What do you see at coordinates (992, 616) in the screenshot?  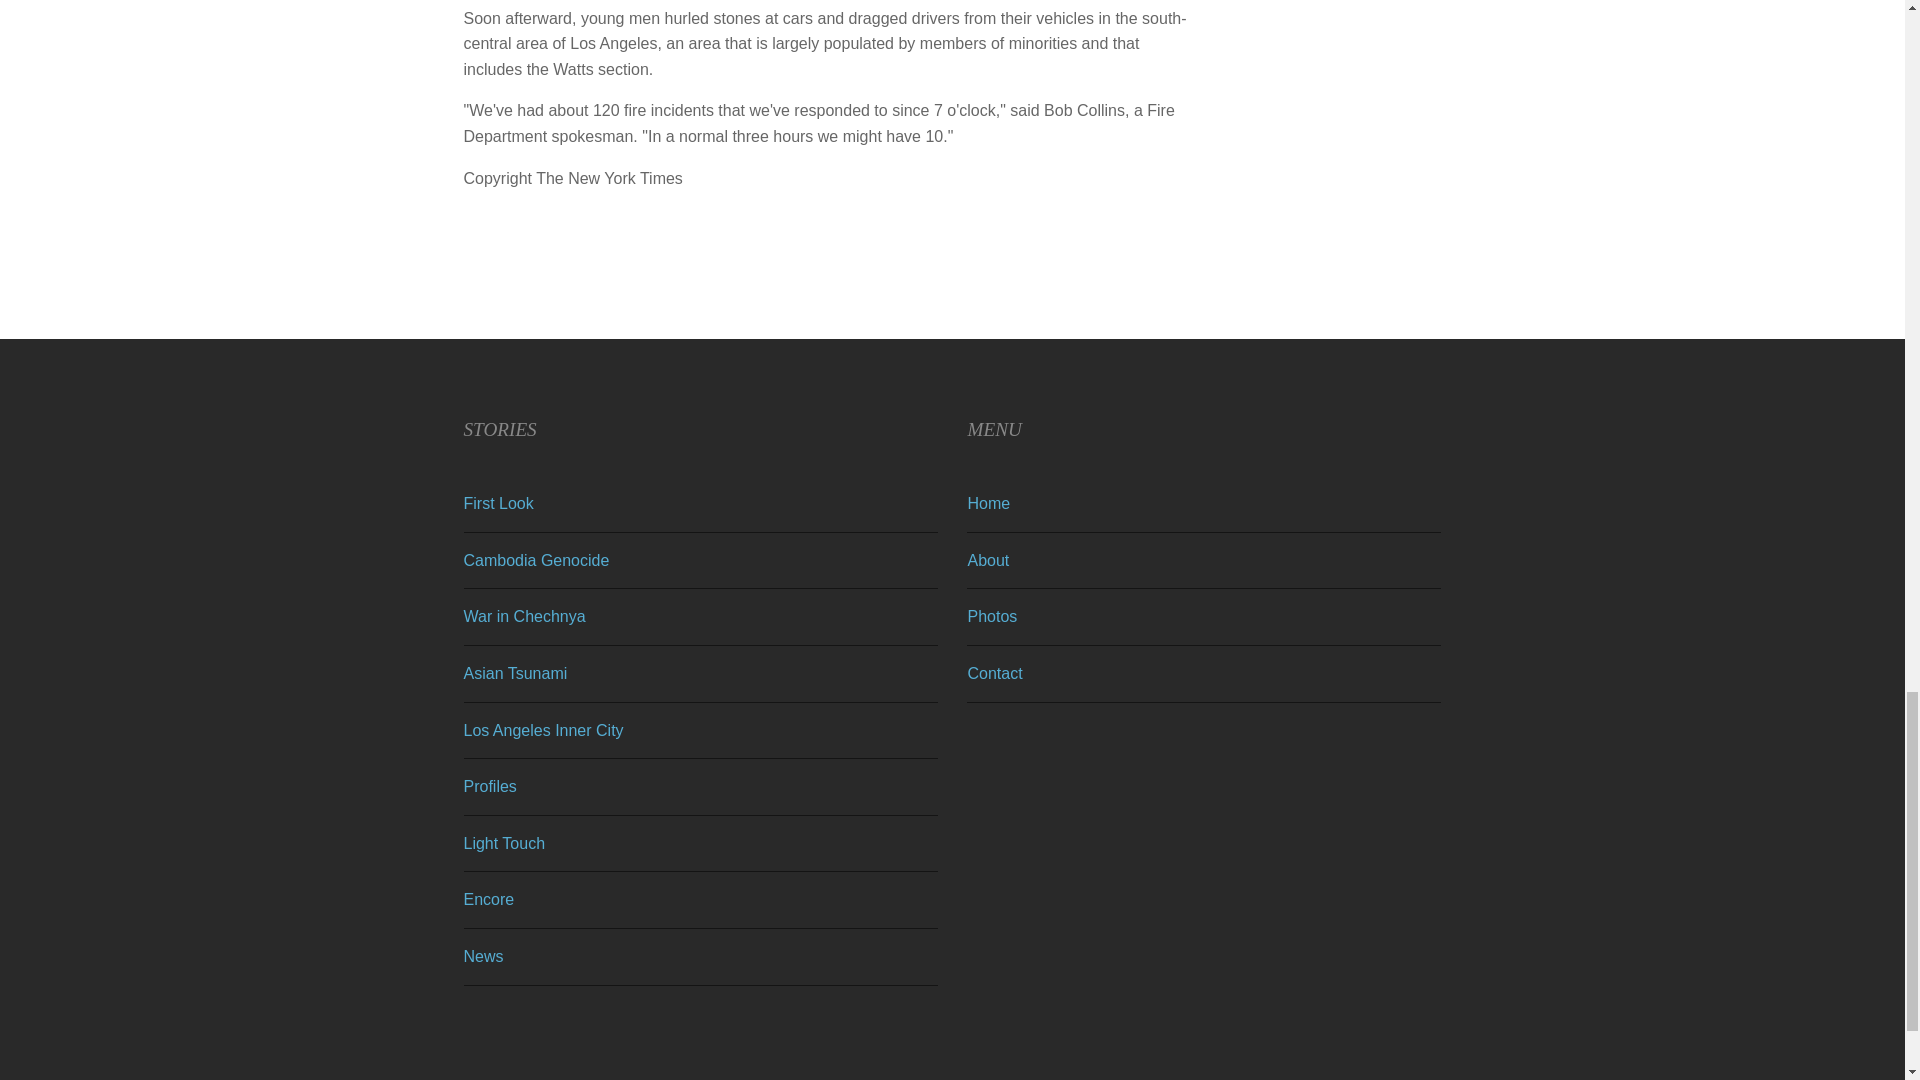 I see `Photos` at bounding box center [992, 616].